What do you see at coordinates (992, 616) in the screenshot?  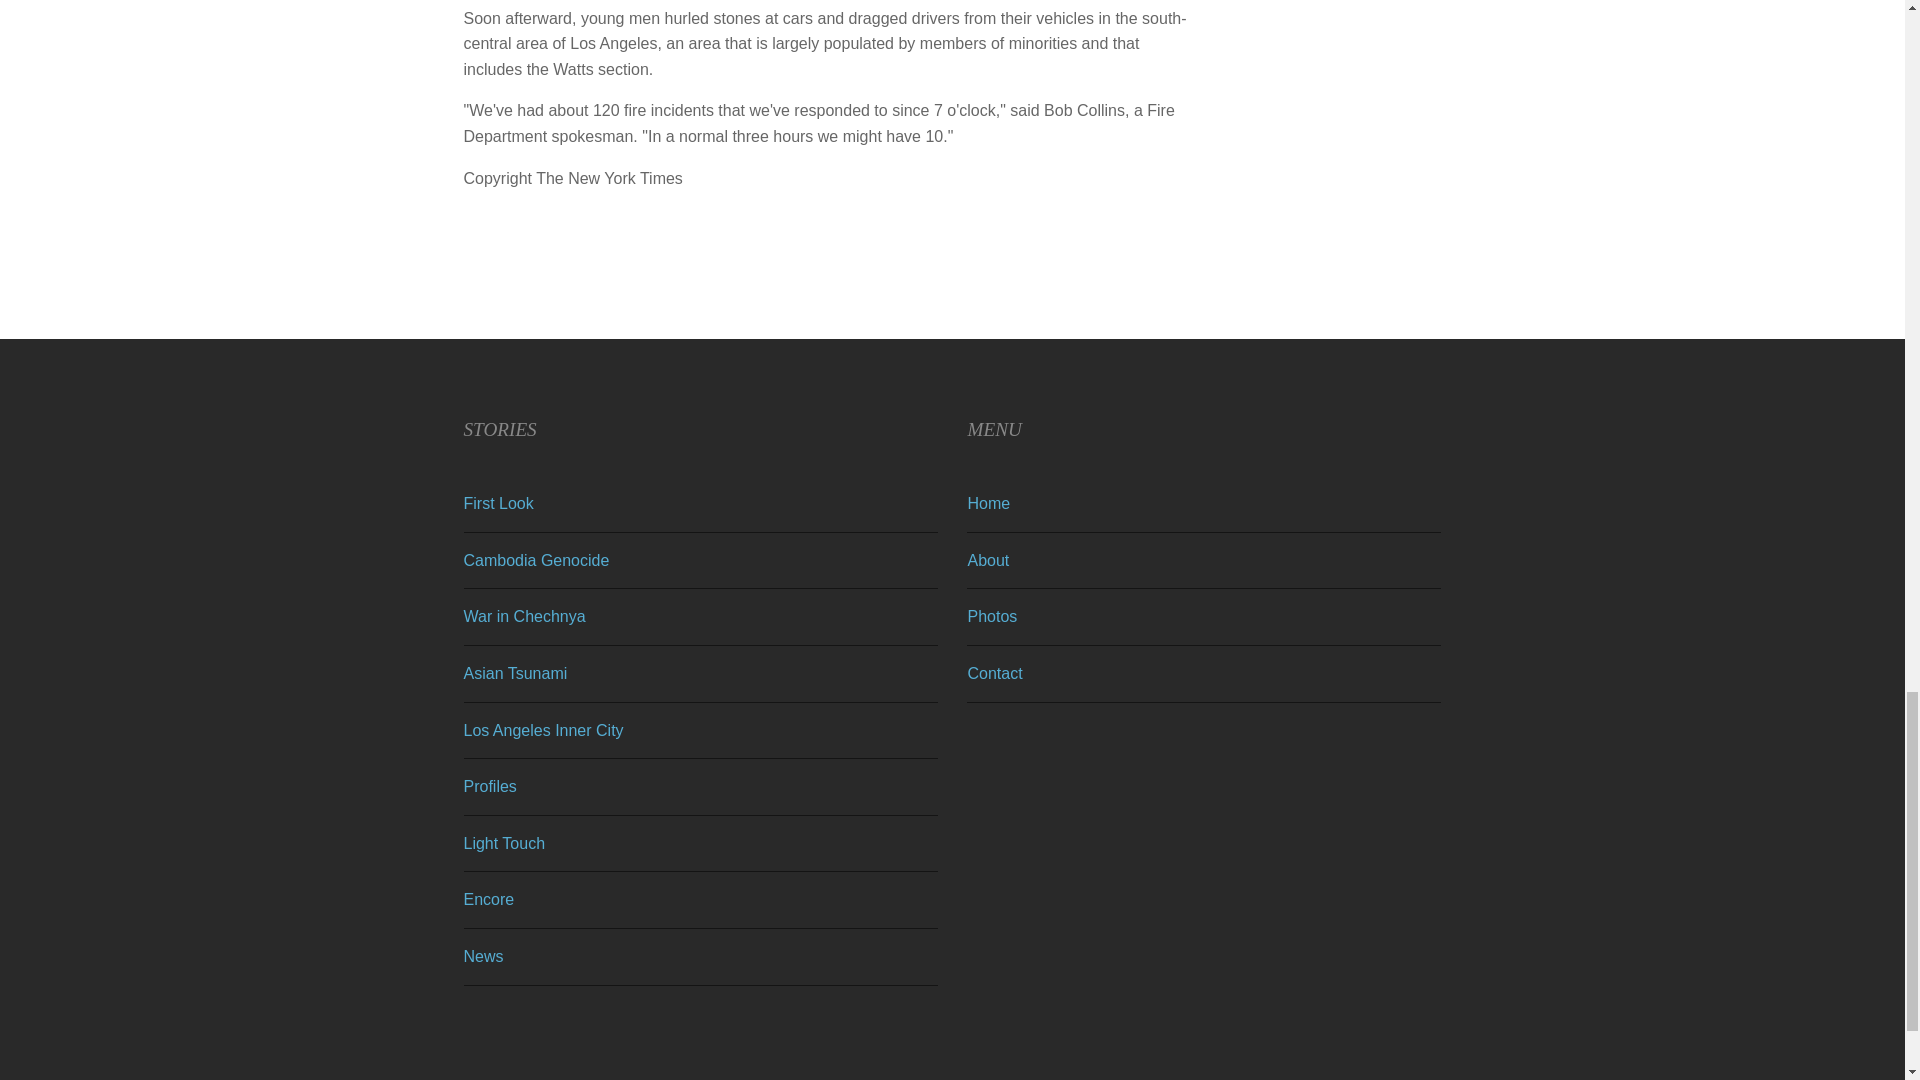 I see `Photos` at bounding box center [992, 616].